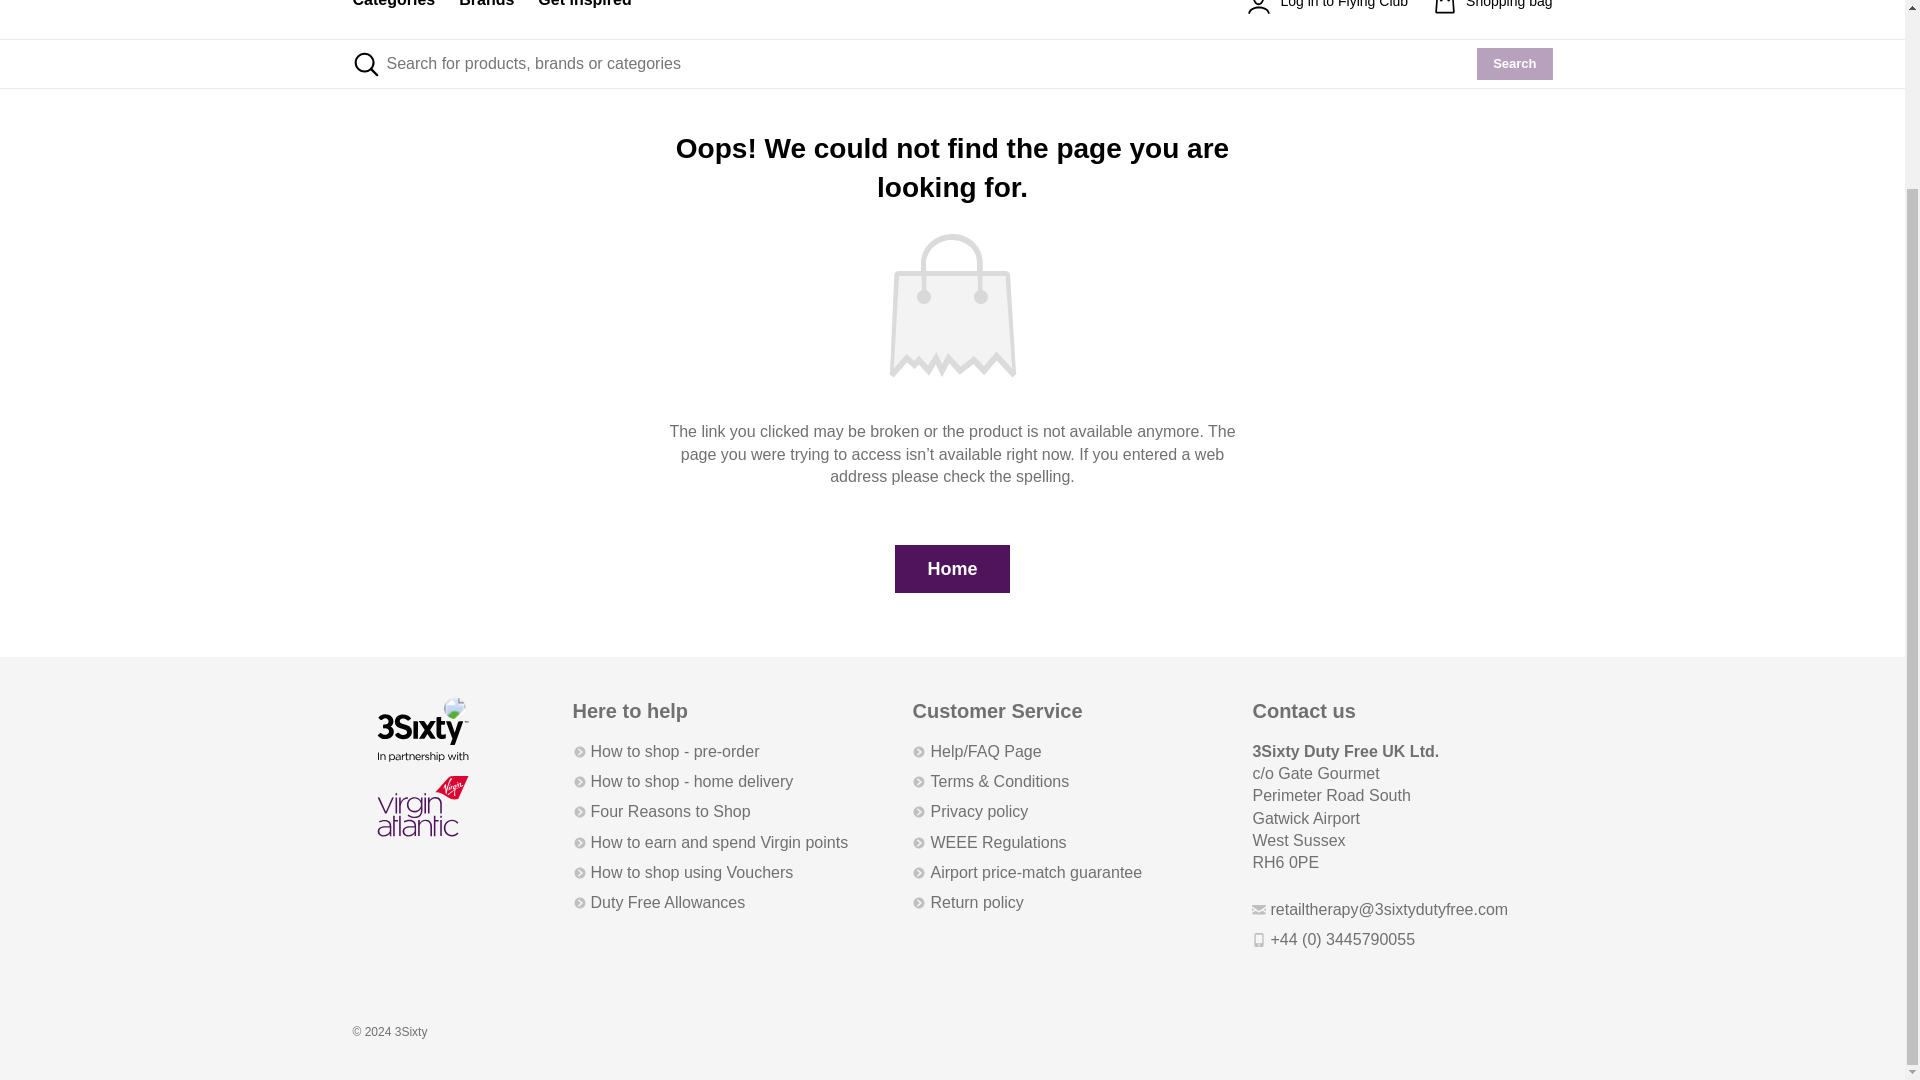 The height and width of the screenshot is (1080, 1920). Describe the element at coordinates (584, 19) in the screenshot. I see `Get inspired` at that location.